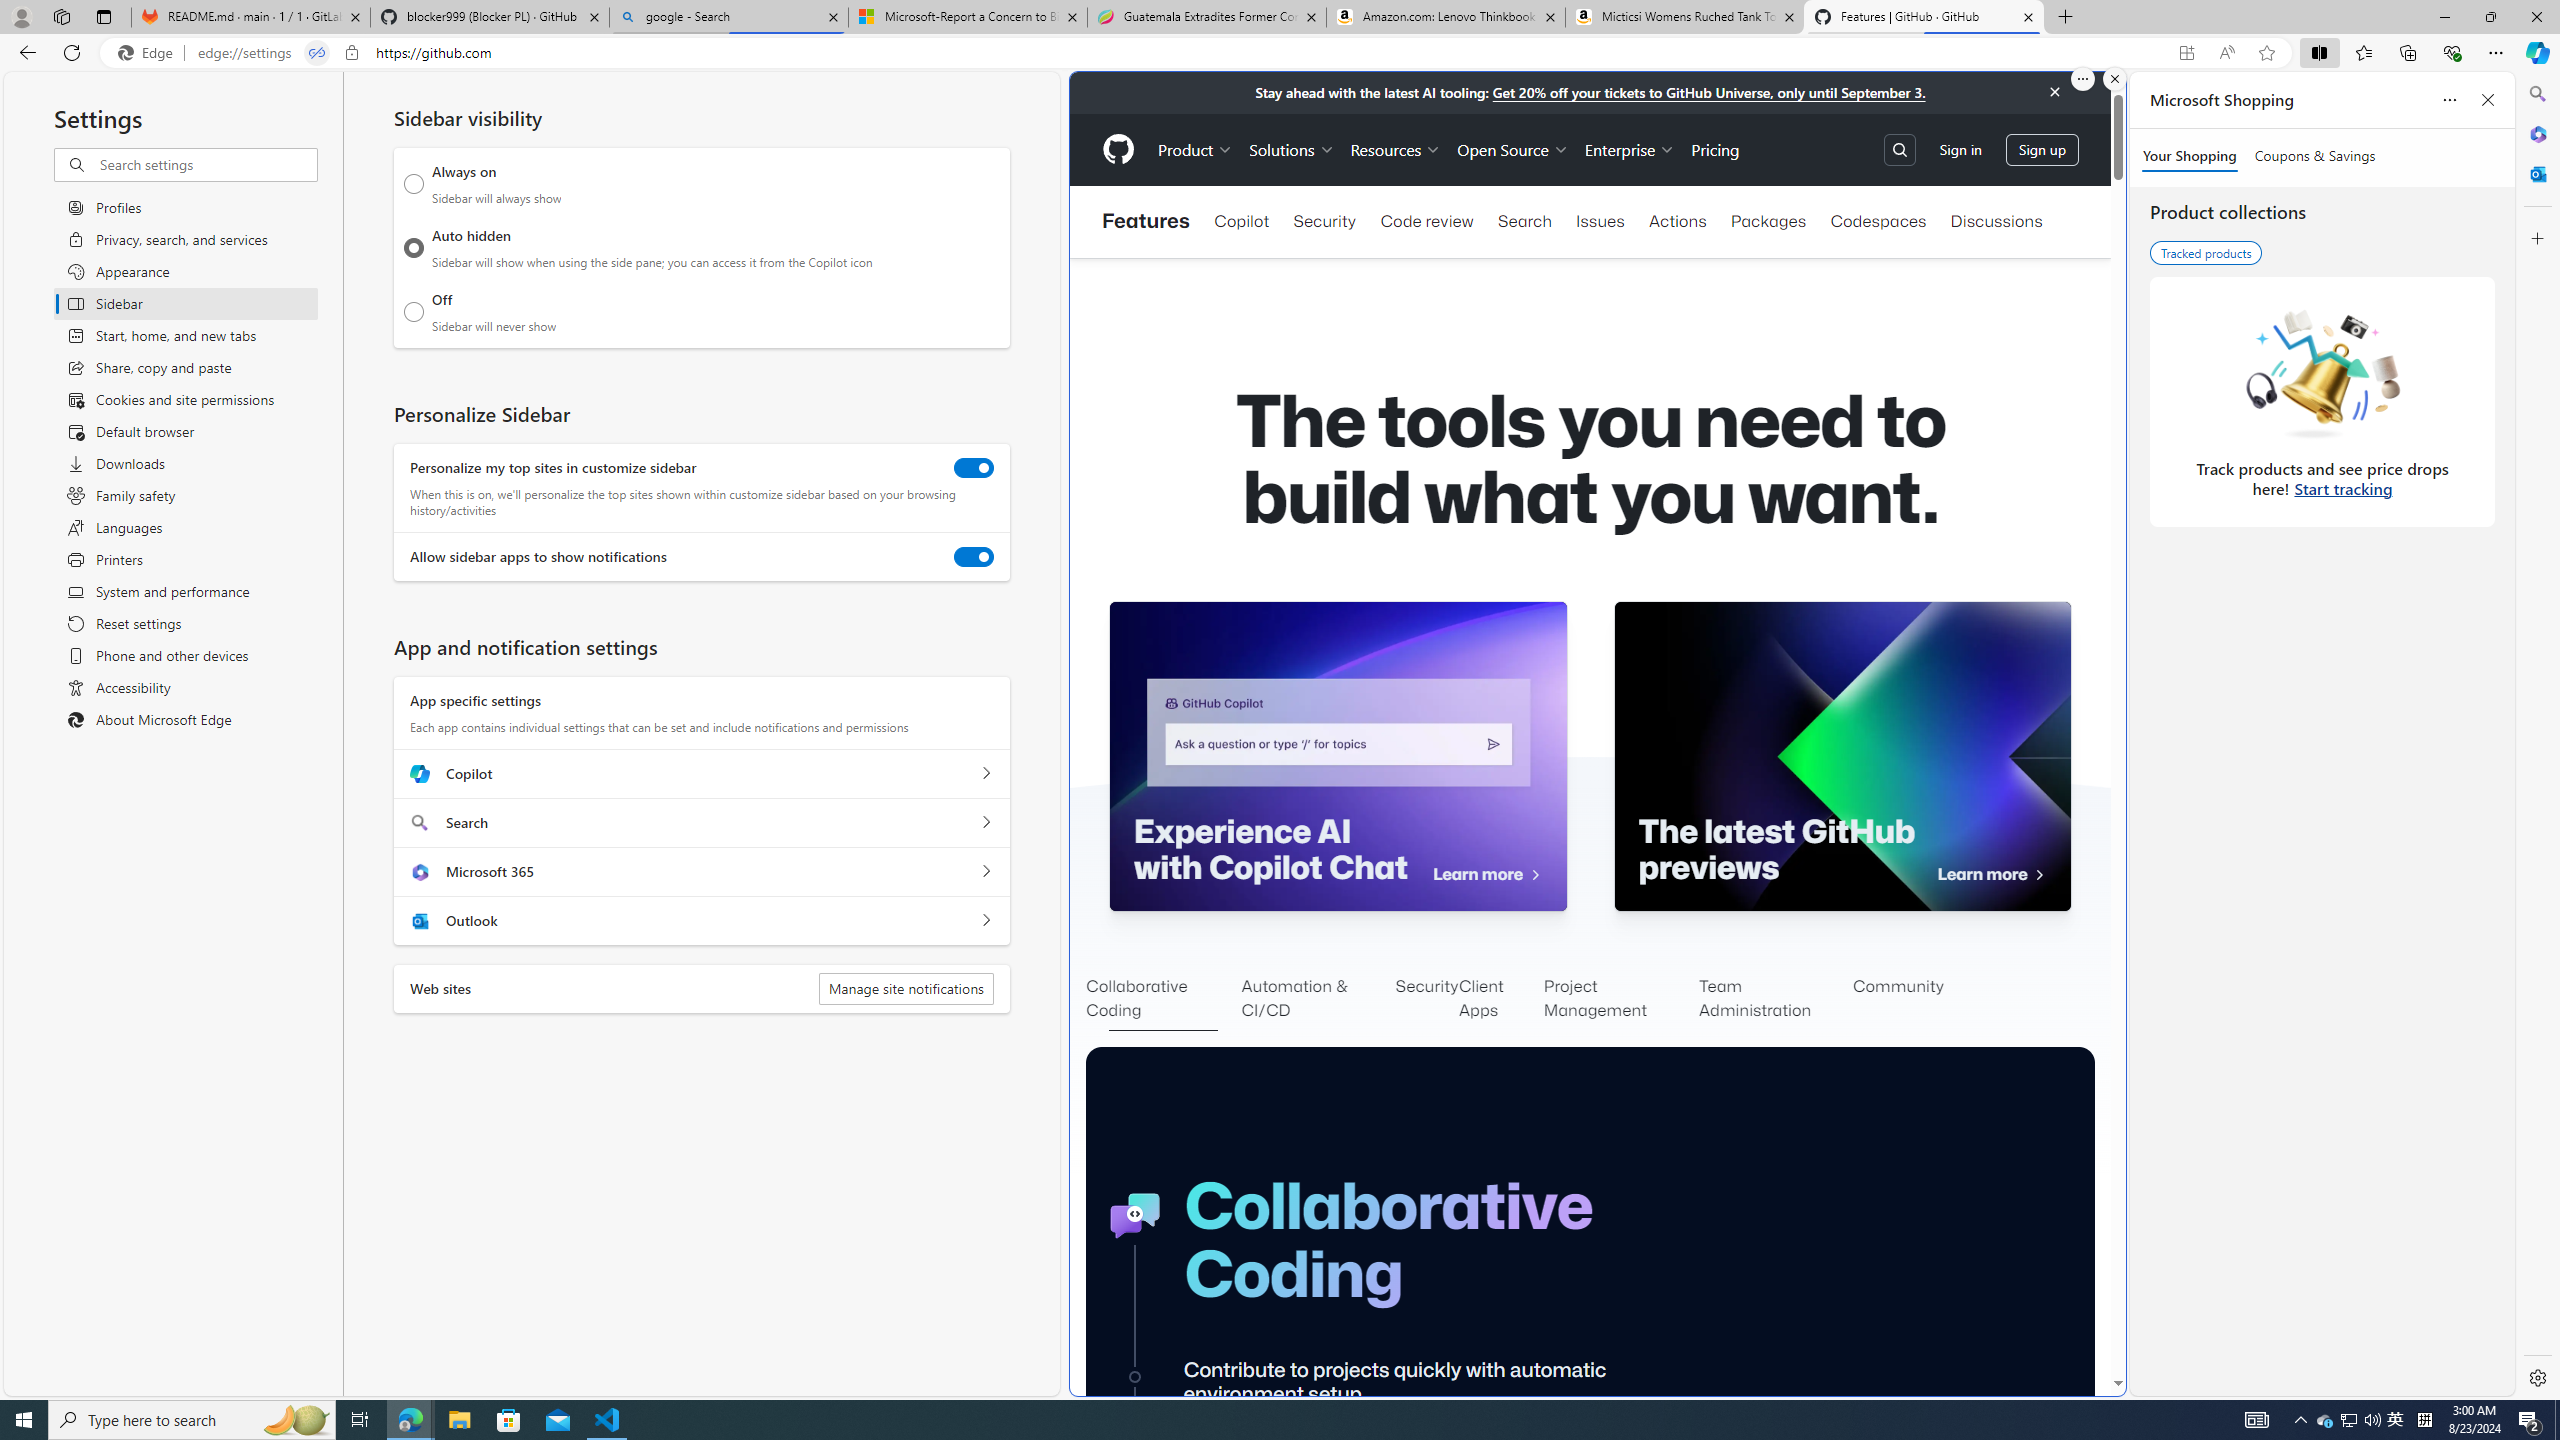 The height and width of the screenshot is (1440, 2560). Describe the element at coordinates (1996, 221) in the screenshot. I see `Discussions` at that location.